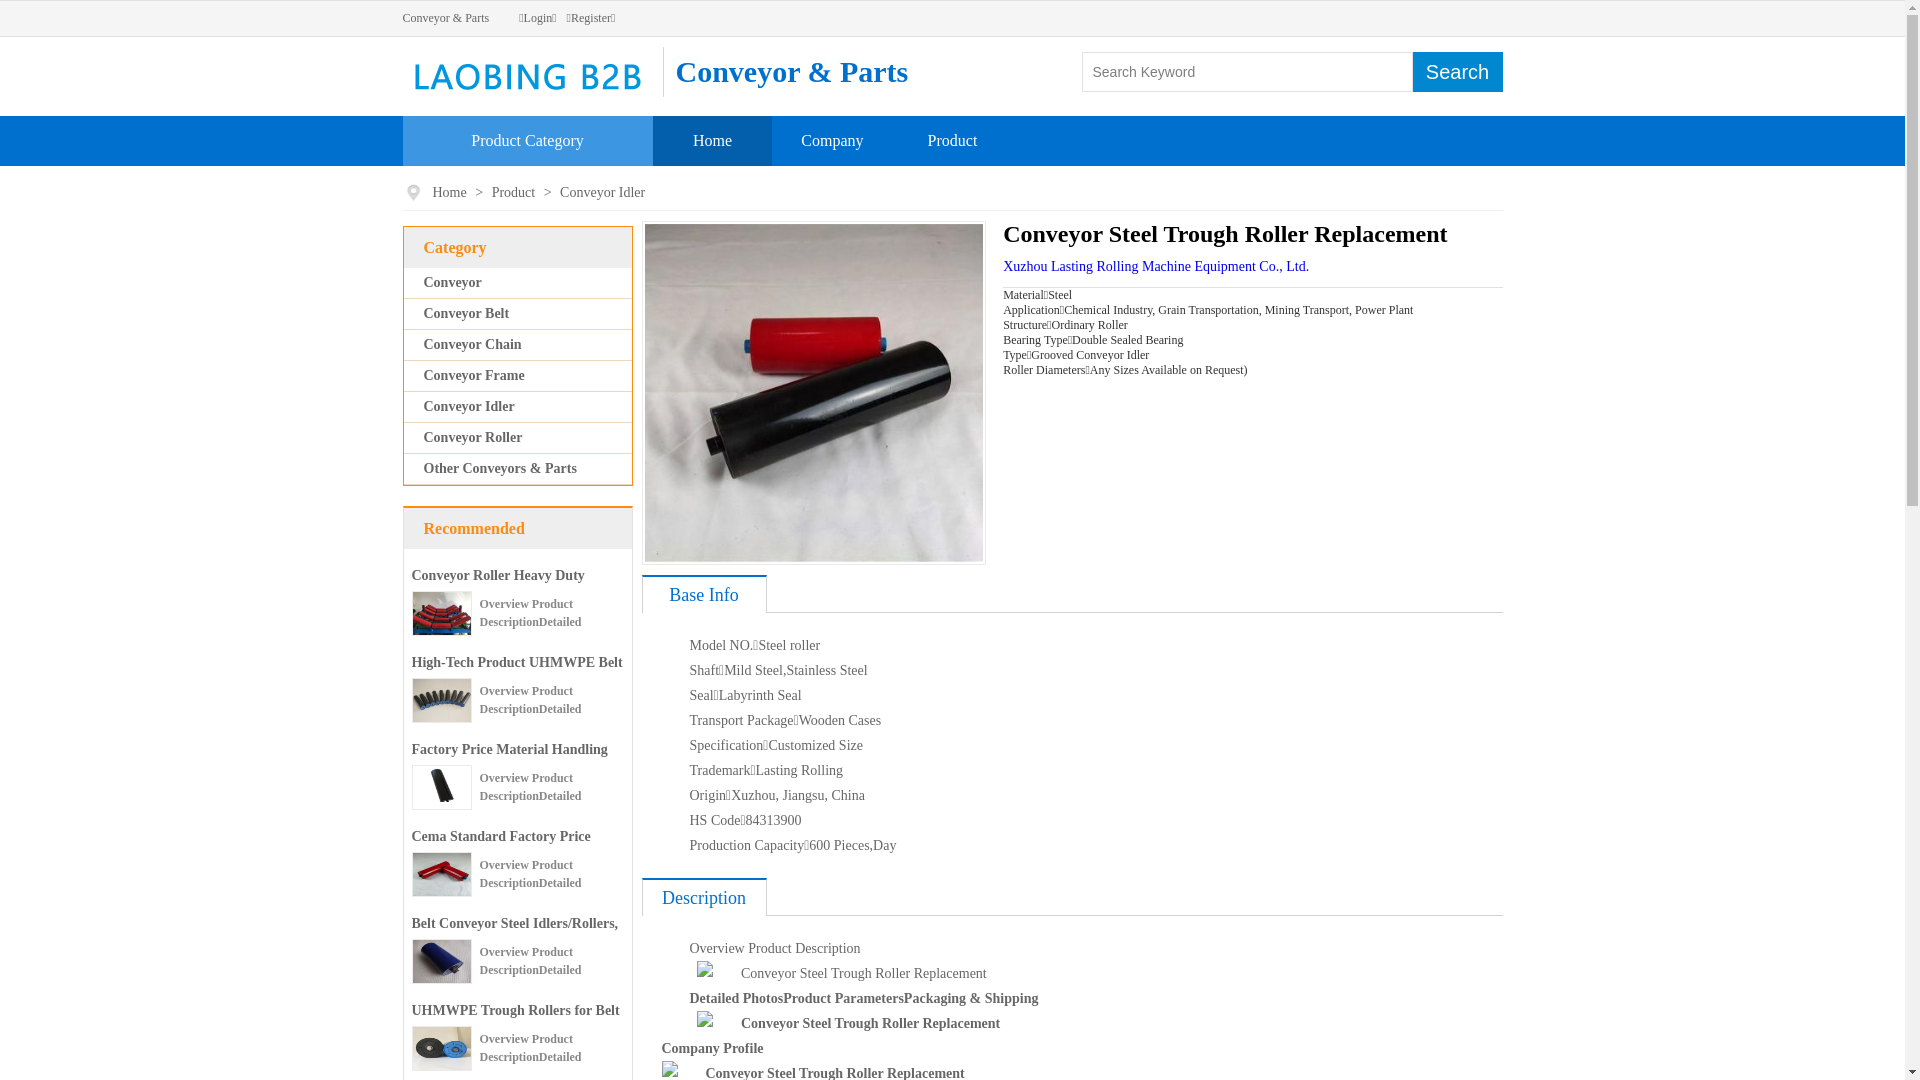  I want to click on Other Conveyors & Parts, so click(500, 468).